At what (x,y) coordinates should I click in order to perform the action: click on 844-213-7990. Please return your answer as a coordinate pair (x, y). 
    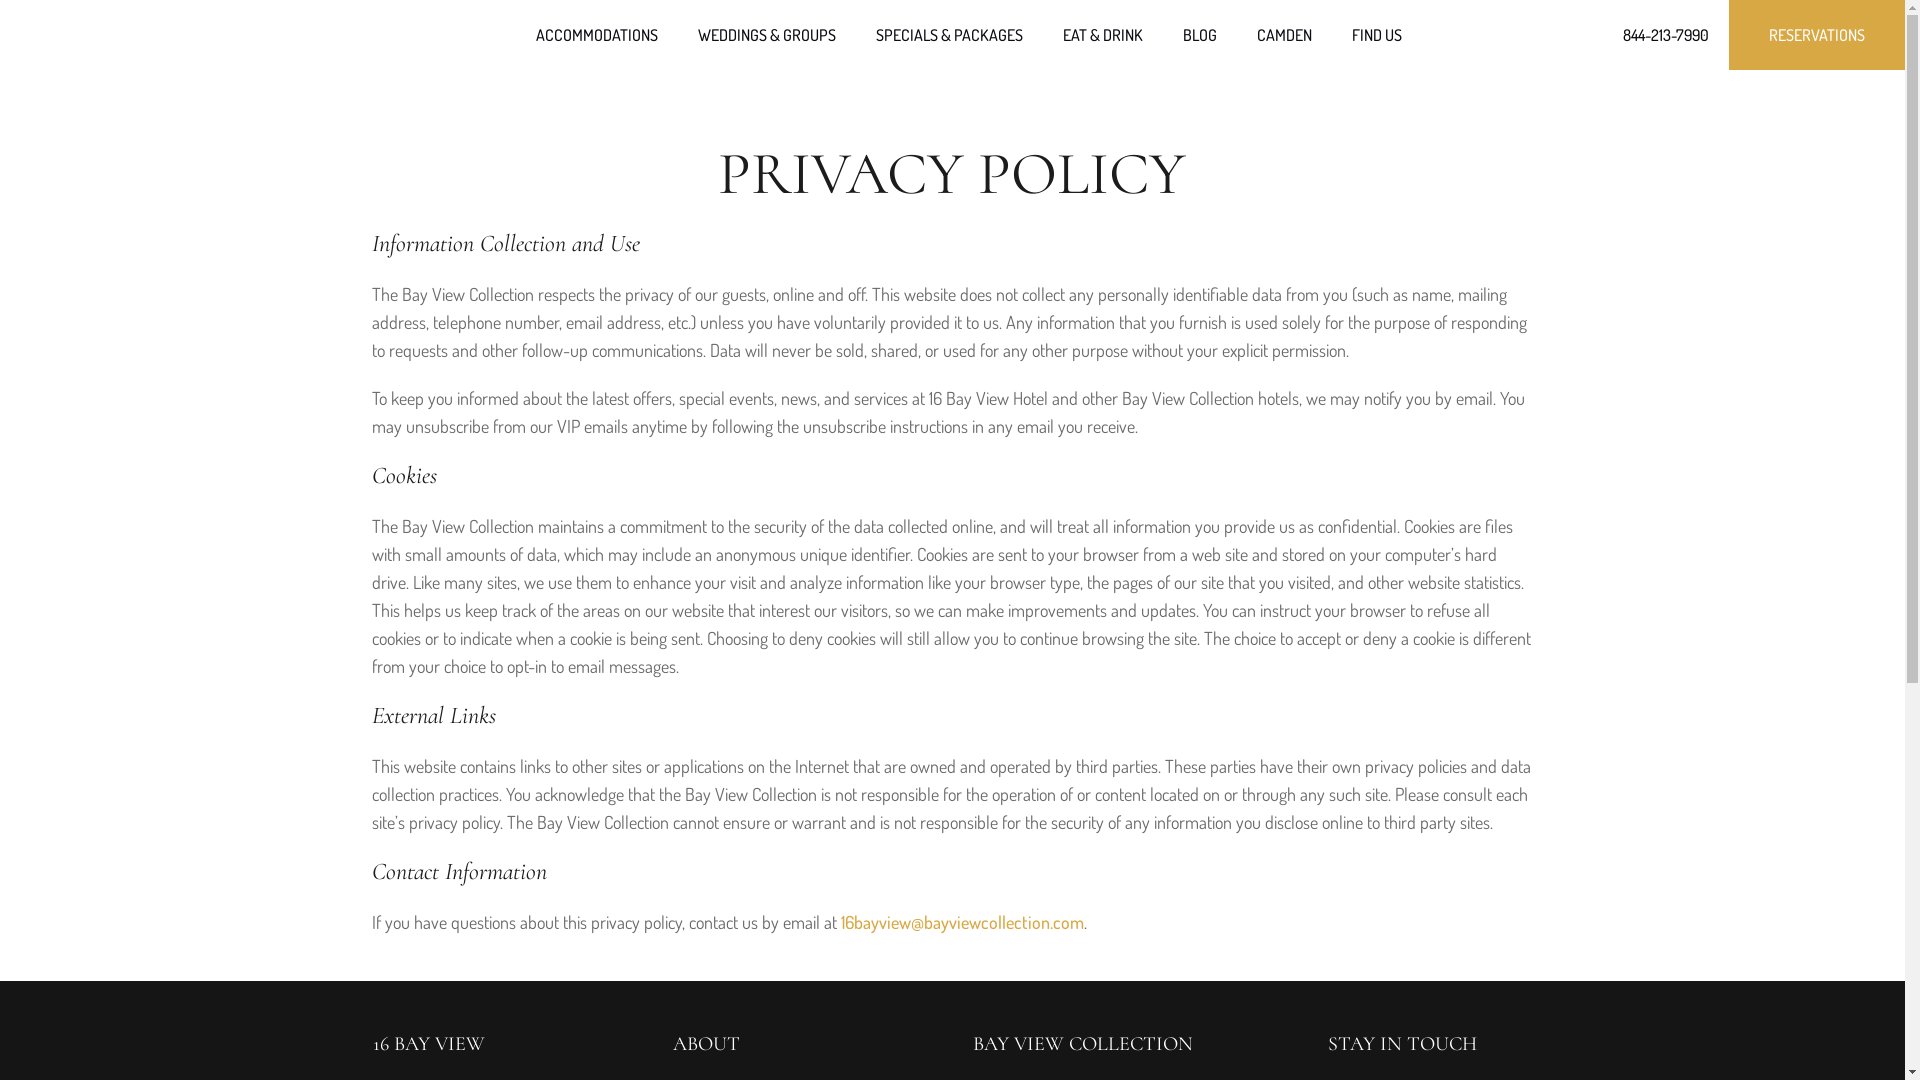
    Looking at the image, I should click on (1666, 35).